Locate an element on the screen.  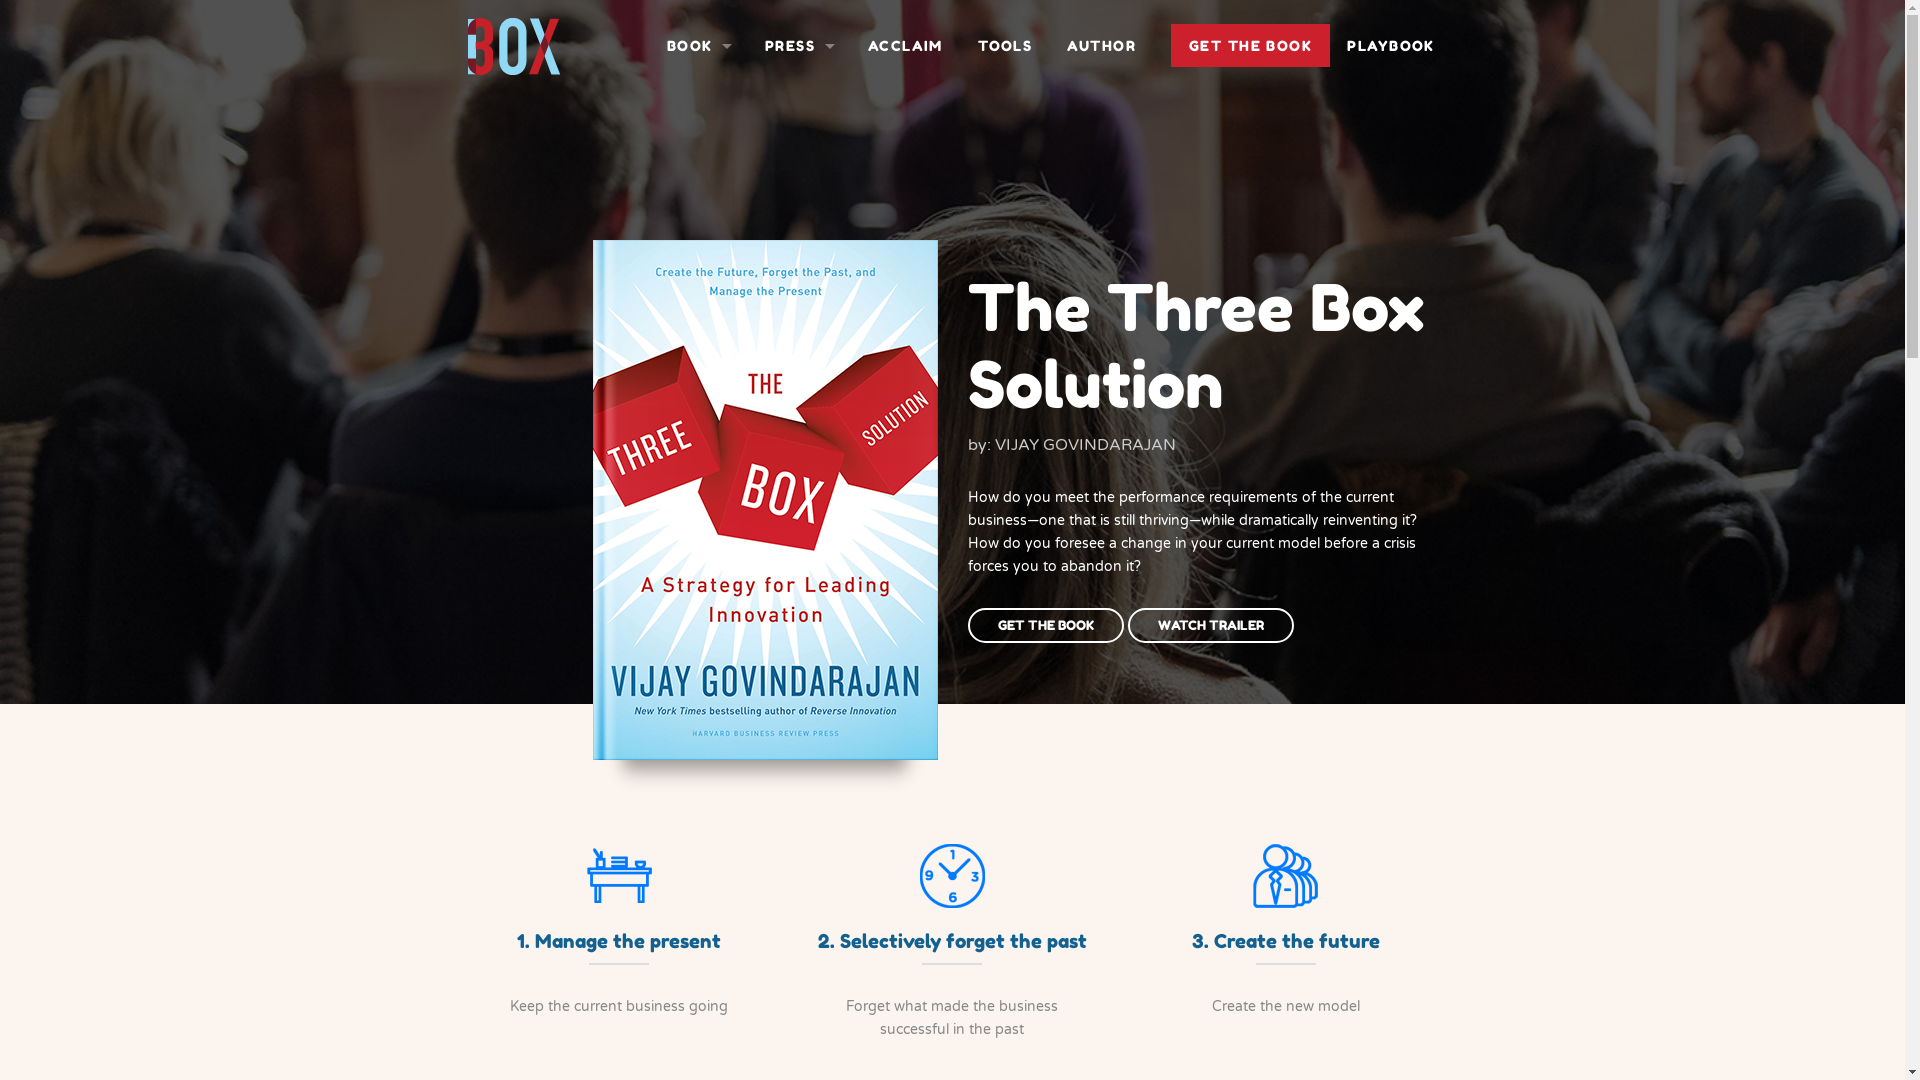
RELATED BOOKS is located at coordinates (698, 133).